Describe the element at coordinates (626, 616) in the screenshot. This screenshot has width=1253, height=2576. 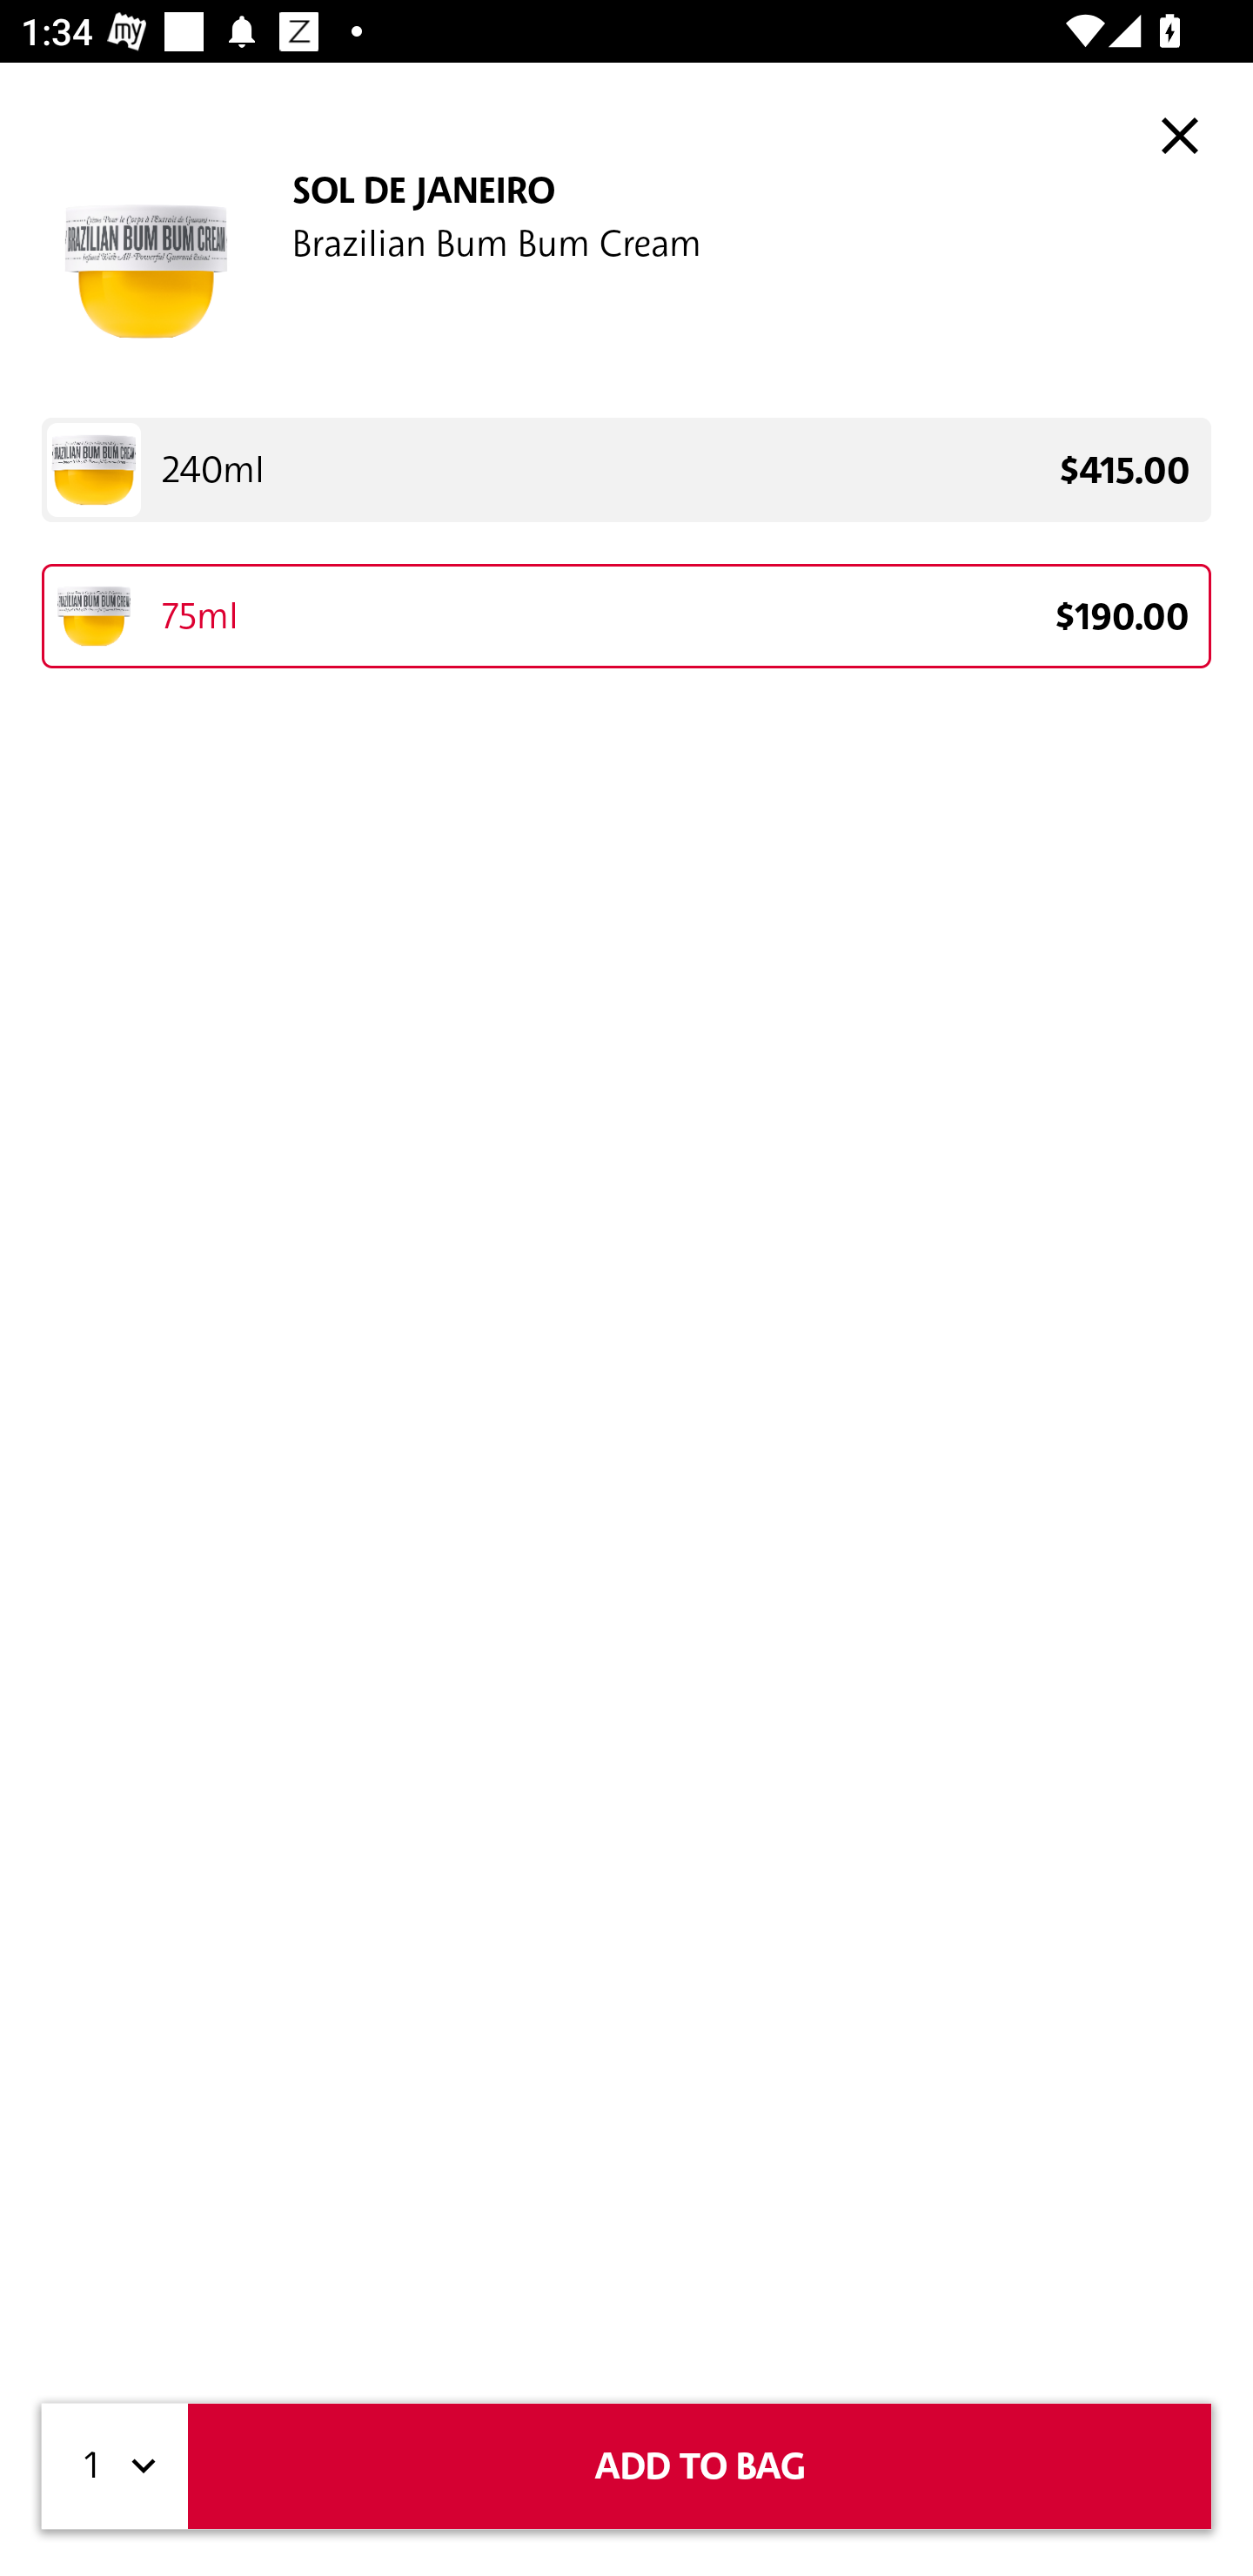
I see `75ml $190.00` at that location.